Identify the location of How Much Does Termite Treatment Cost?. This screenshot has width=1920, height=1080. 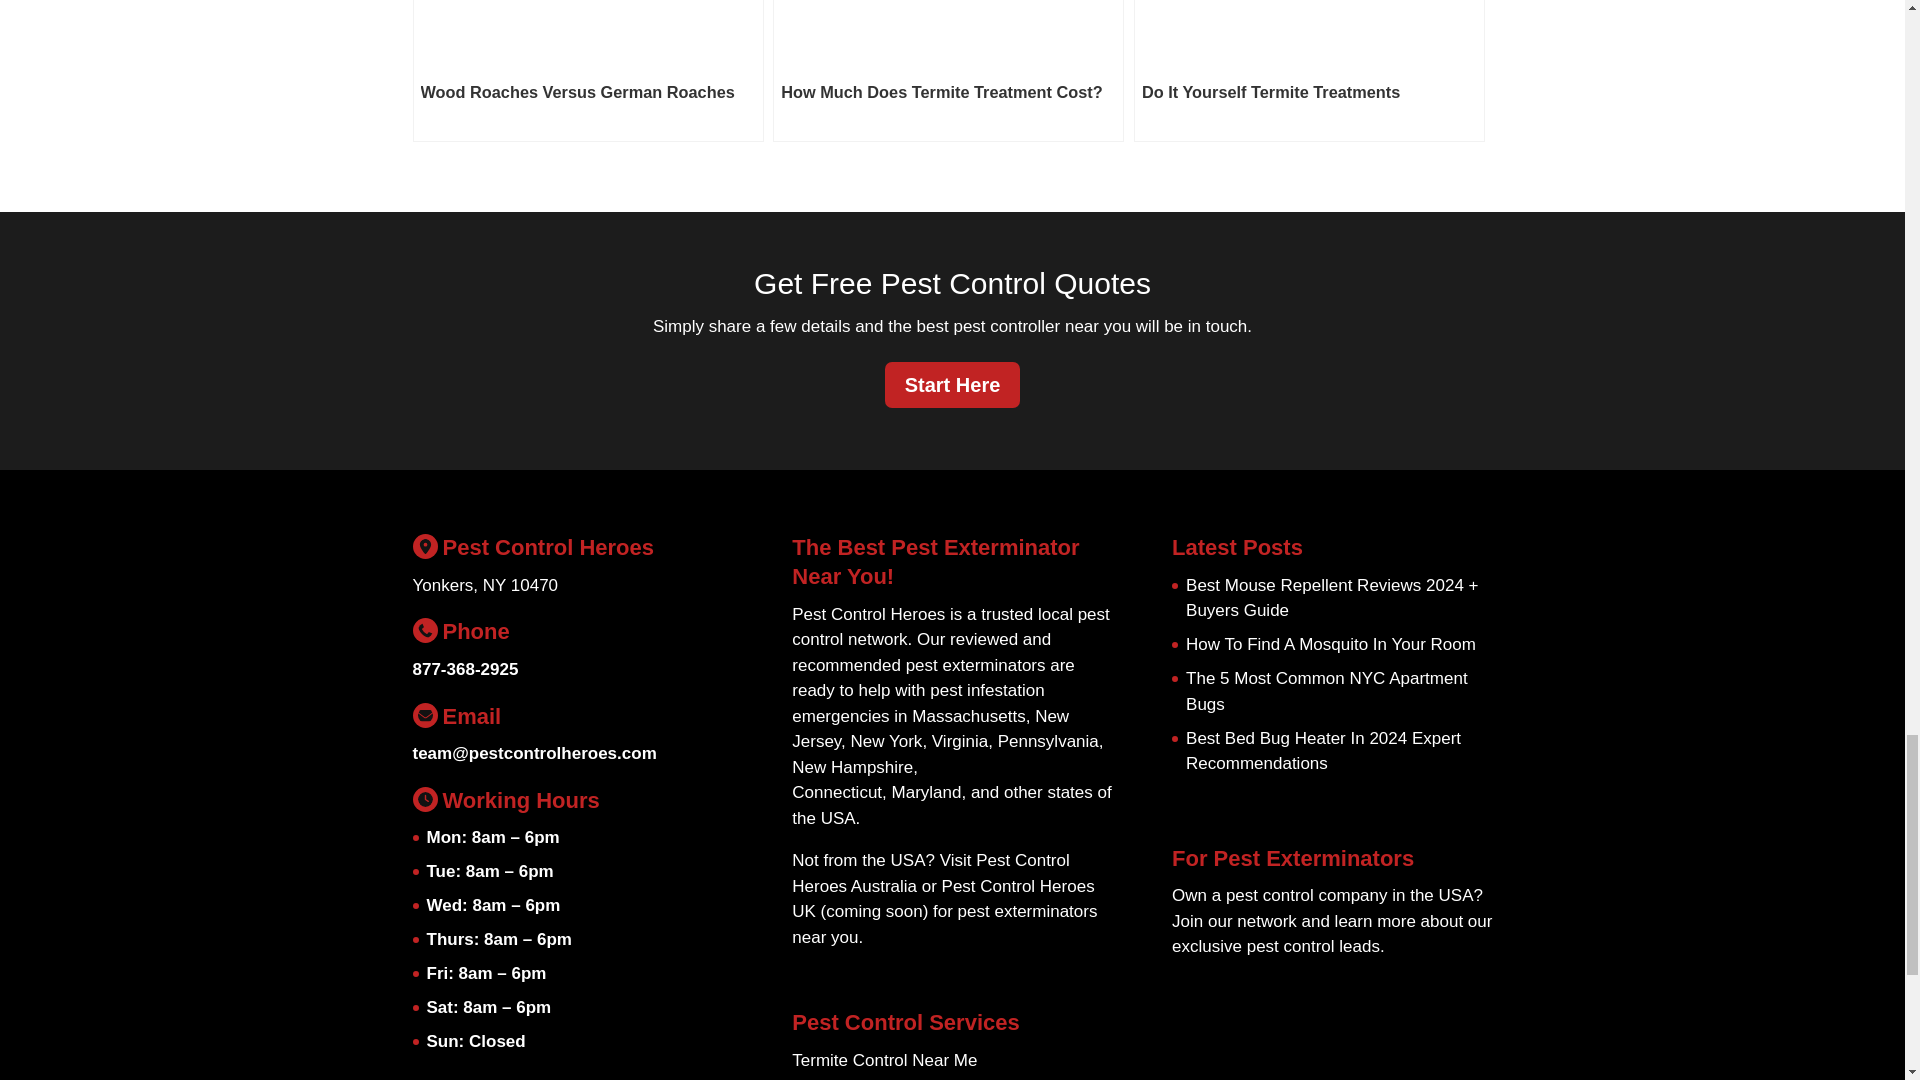
(948, 70).